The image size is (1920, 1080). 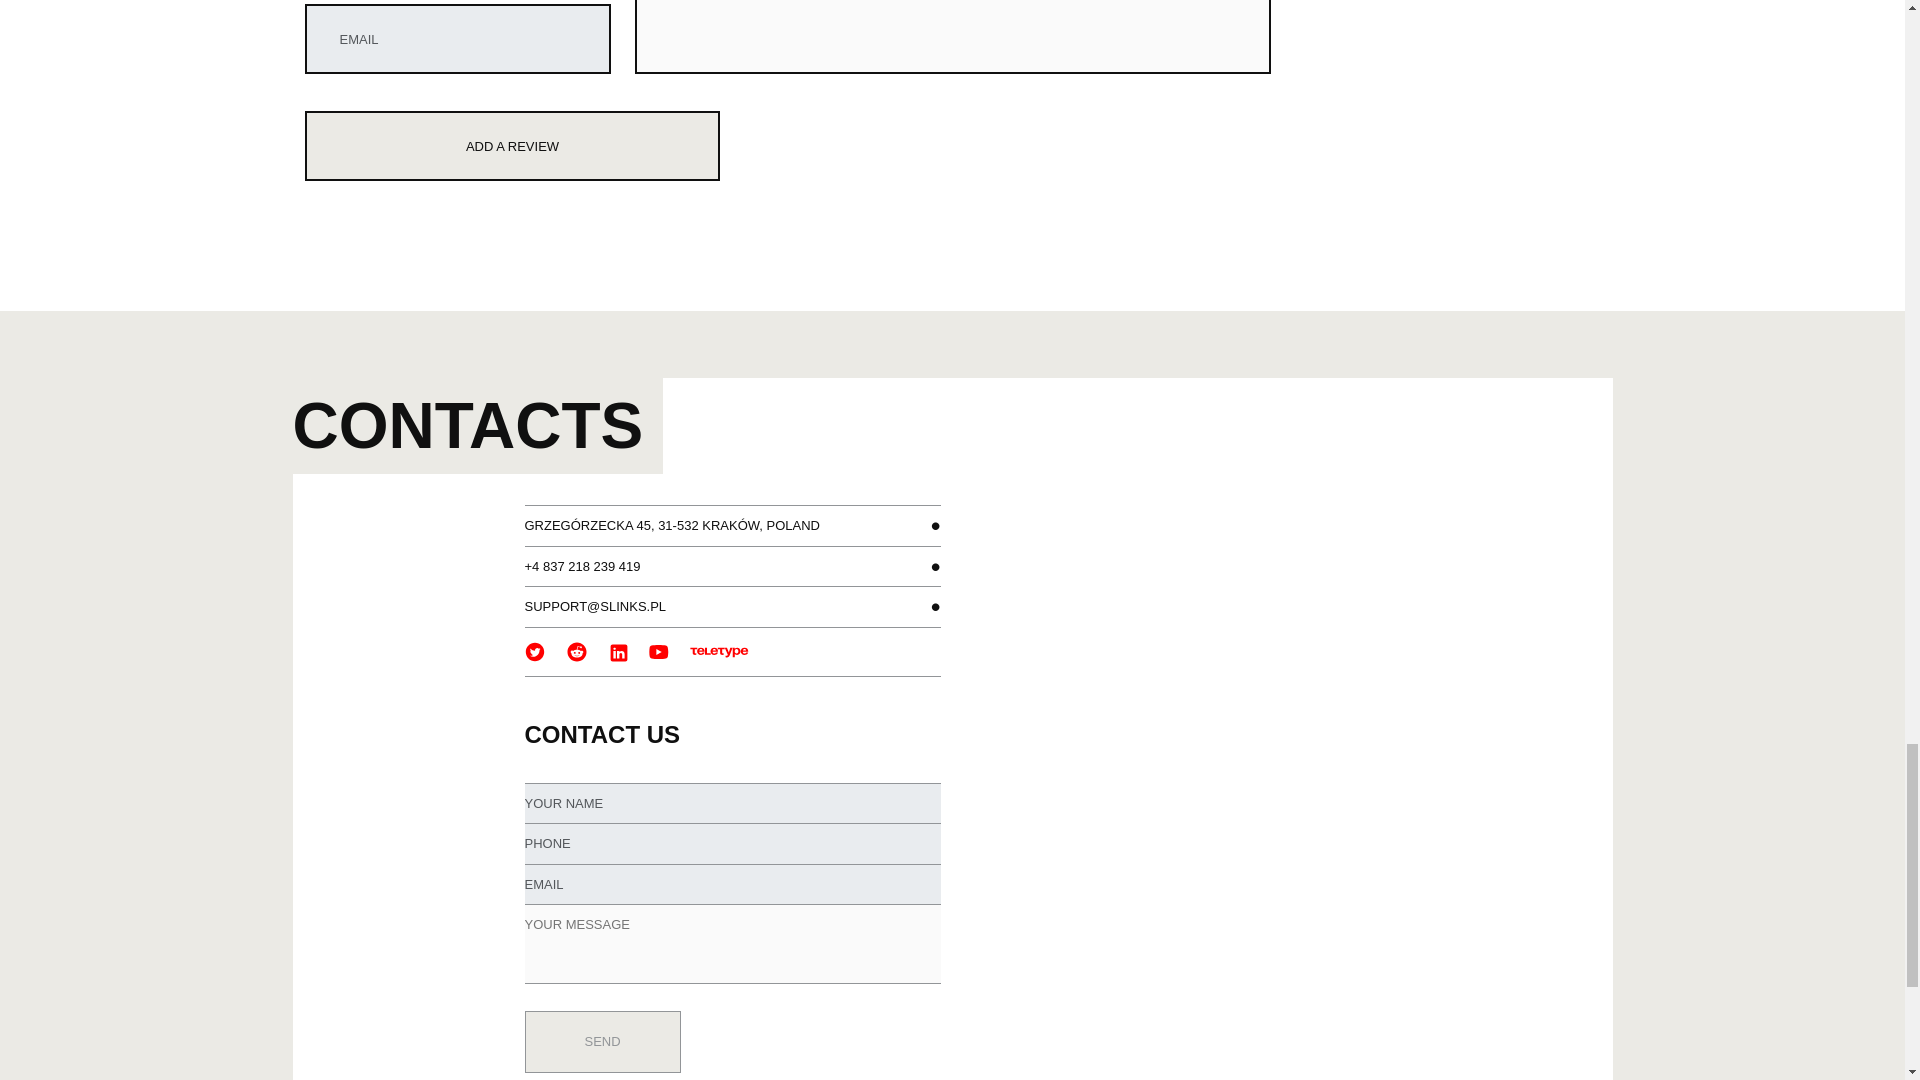 What do you see at coordinates (659, 652) in the screenshot?
I see `YouTube` at bounding box center [659, 652].